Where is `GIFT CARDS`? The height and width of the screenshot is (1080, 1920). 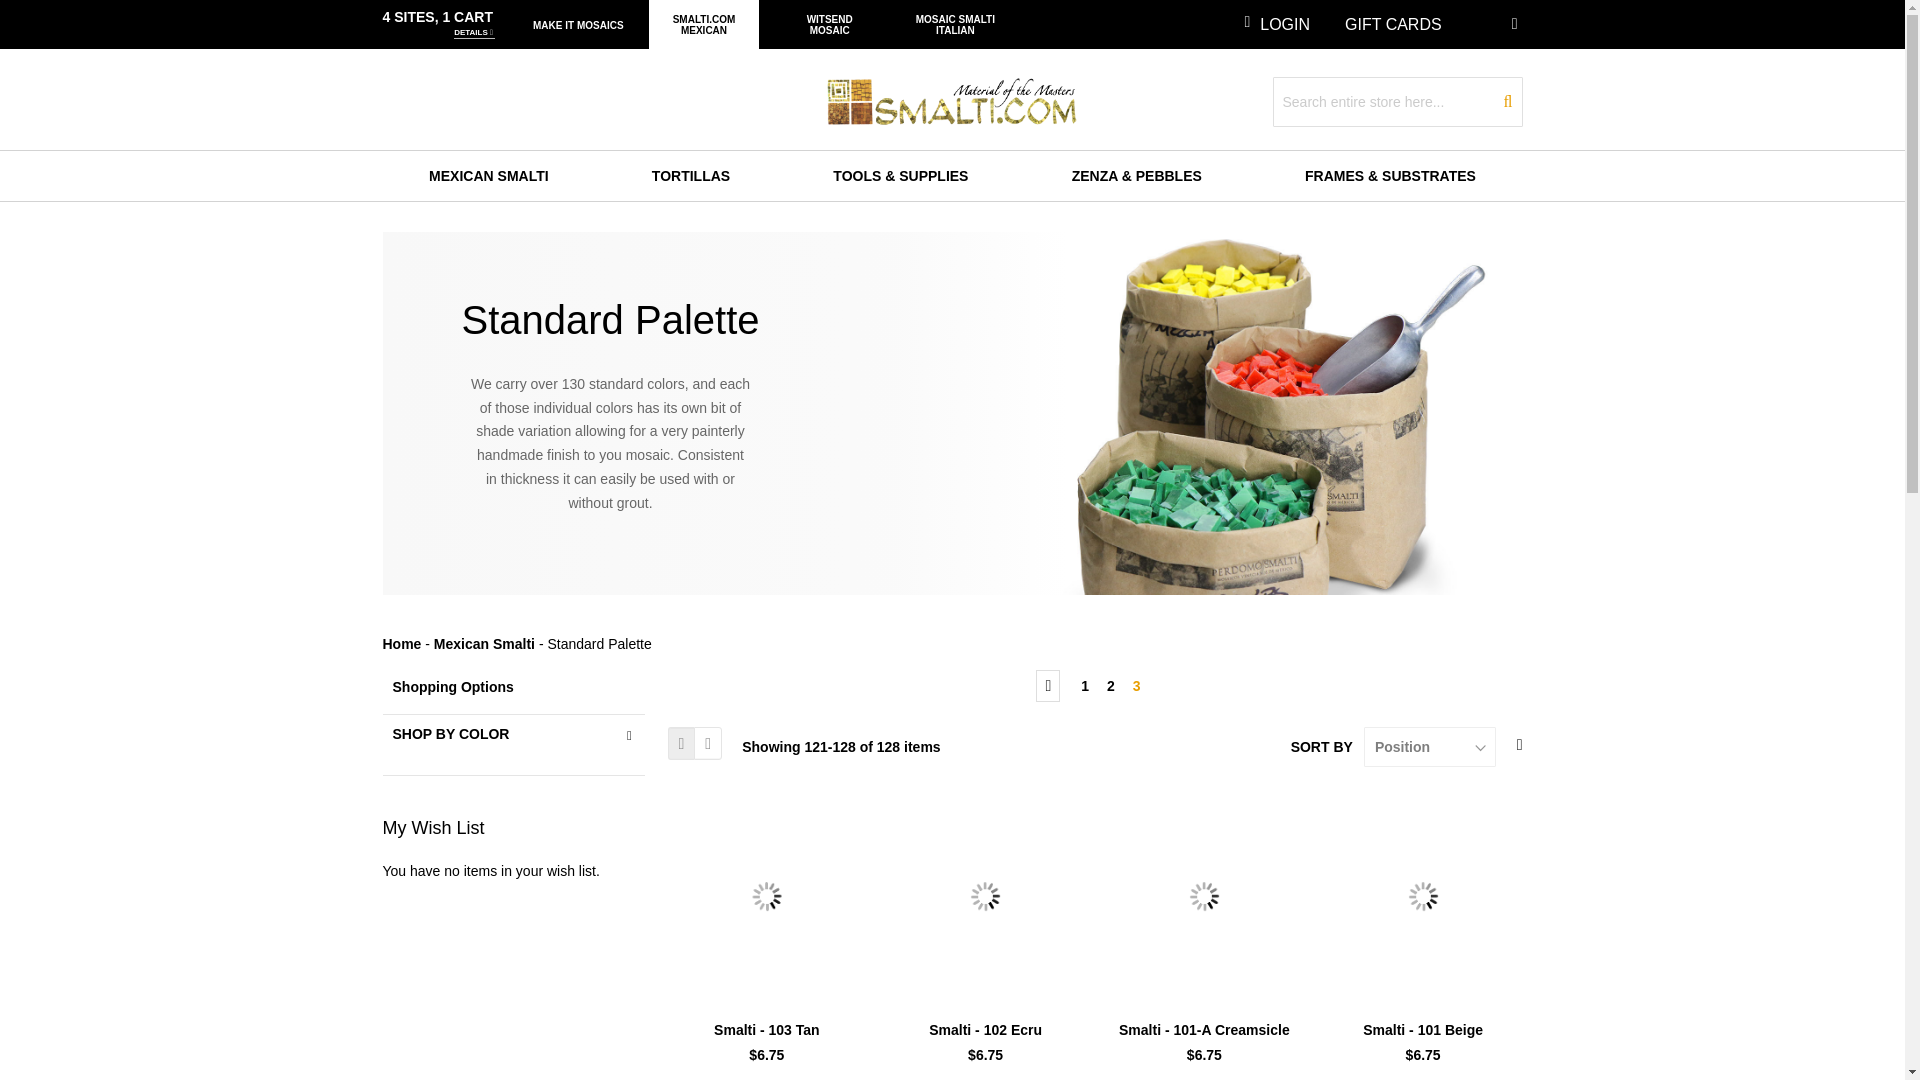 GIFT CARDS is located at coordinates (1393, 24).